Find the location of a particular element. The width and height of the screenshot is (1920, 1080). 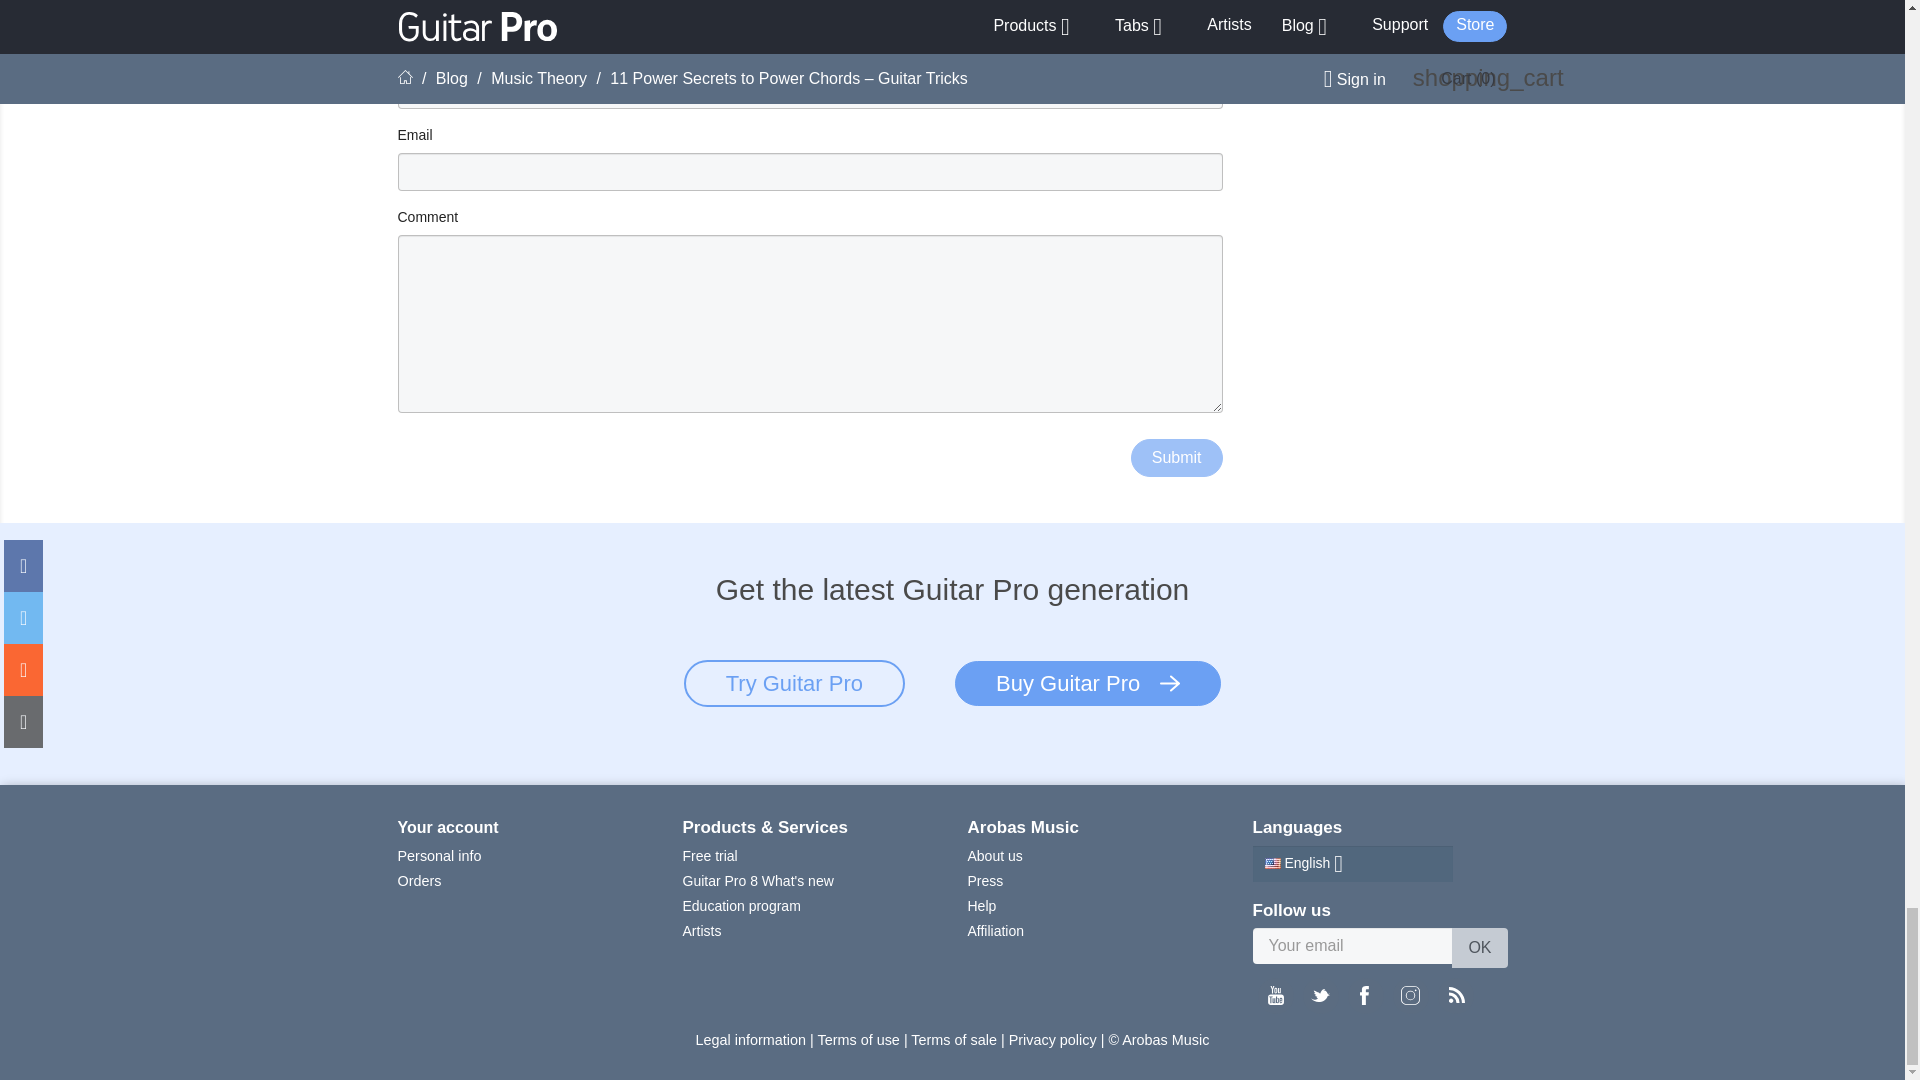

Help is located at coordinates (982, 905).